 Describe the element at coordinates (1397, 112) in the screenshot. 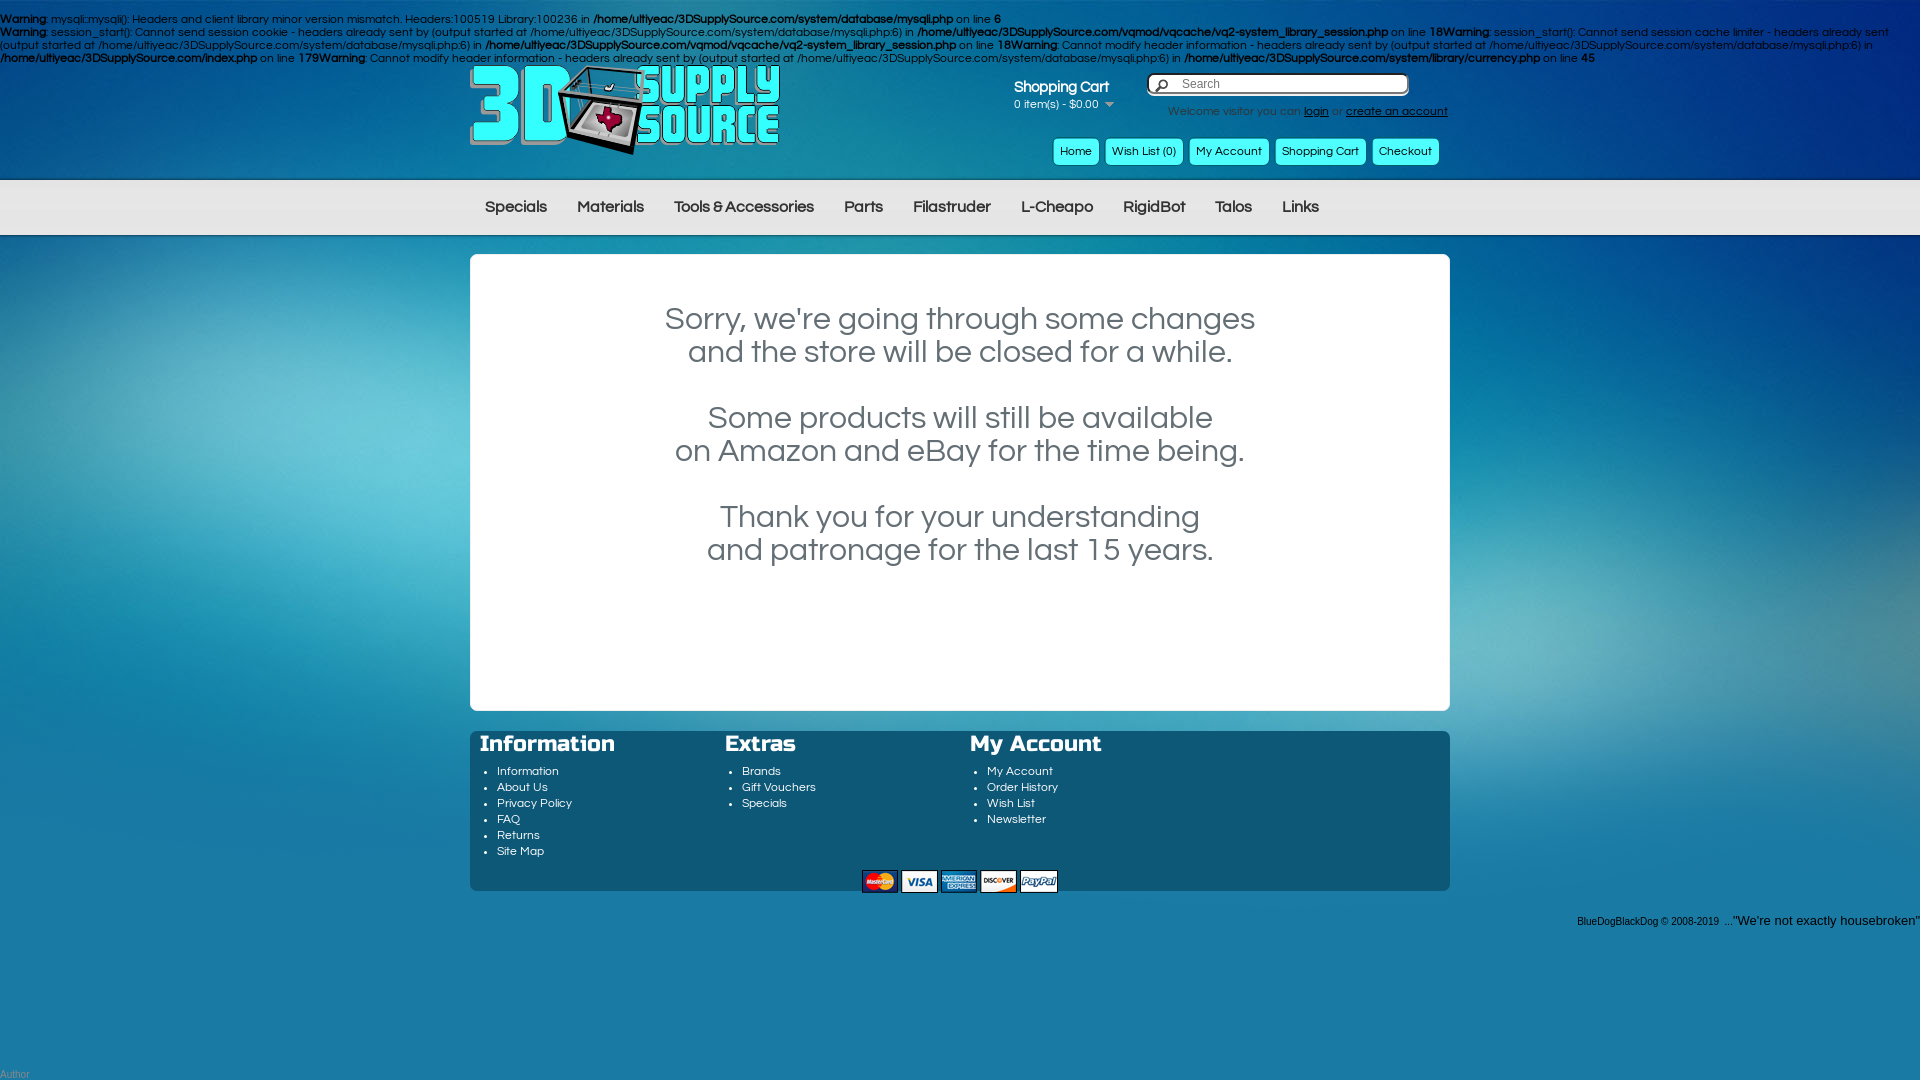

I see `create an account` at that location.